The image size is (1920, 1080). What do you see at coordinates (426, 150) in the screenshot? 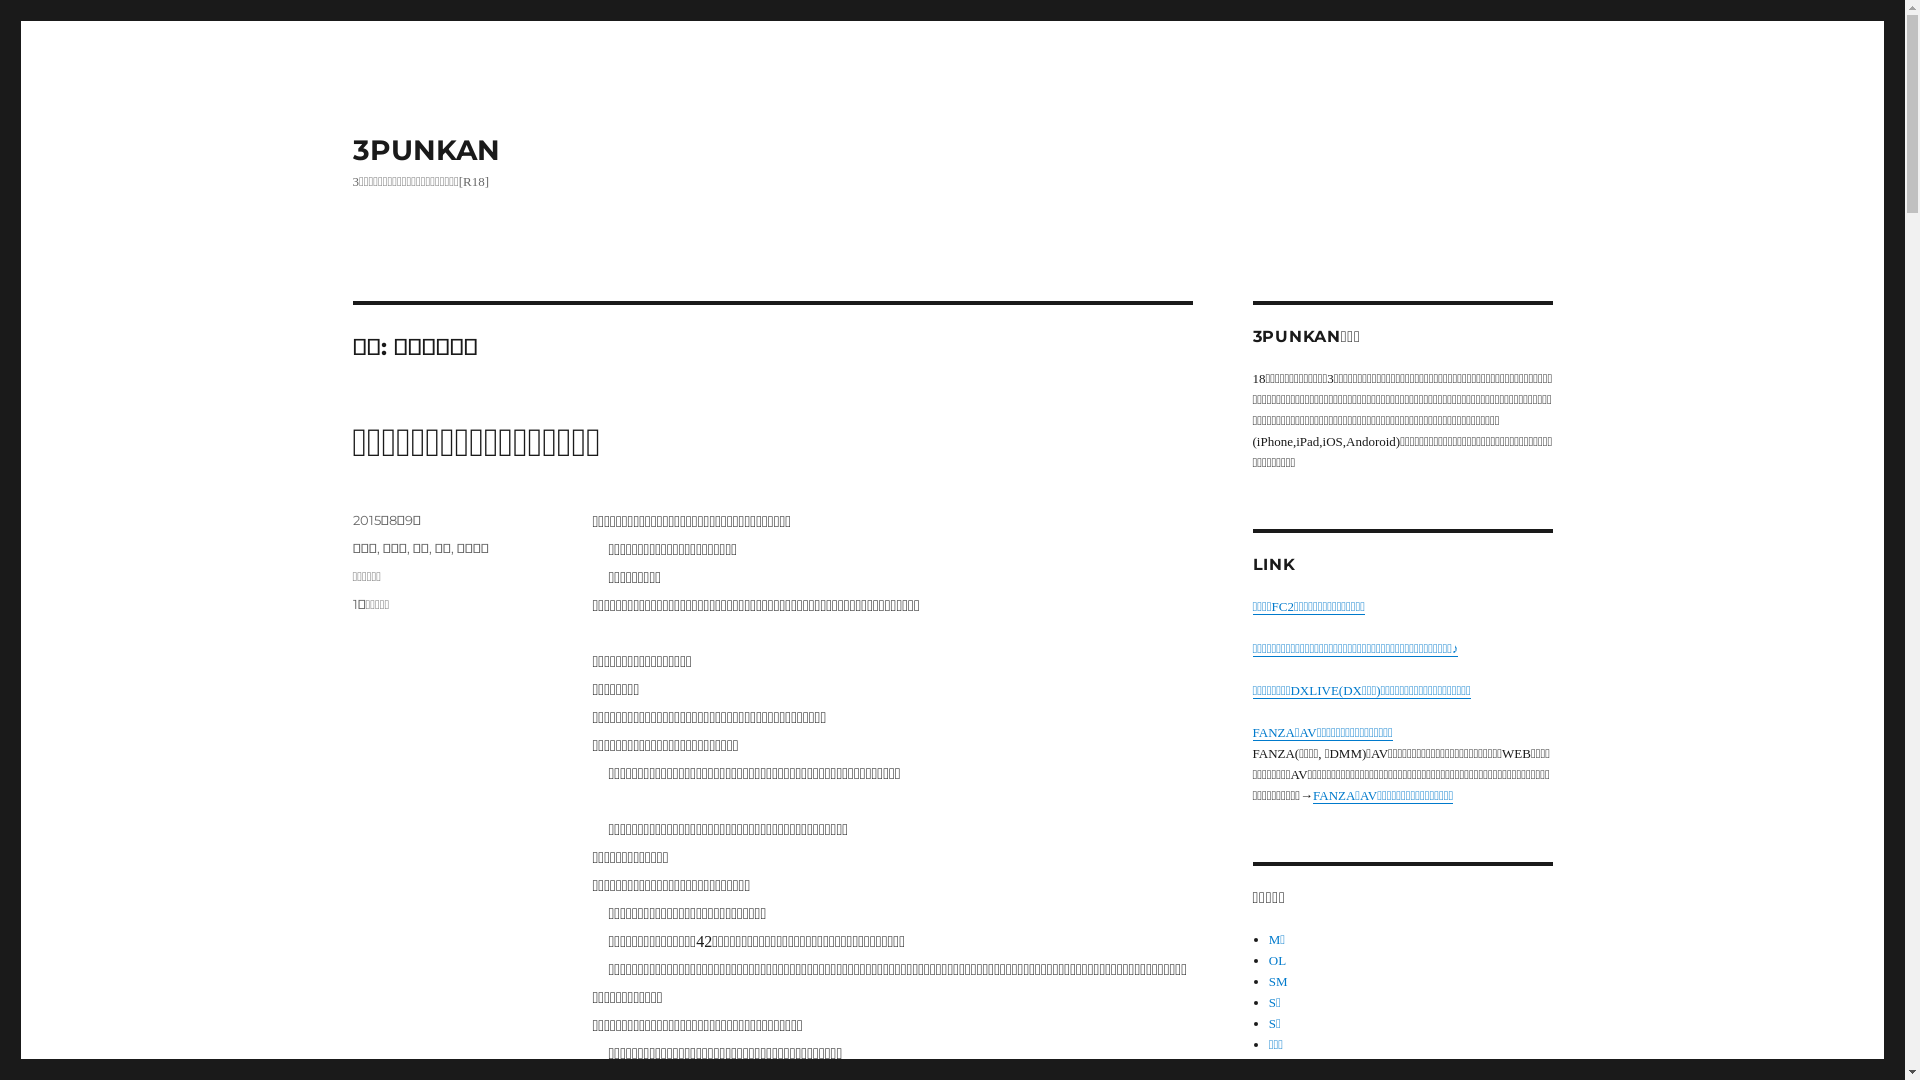
I see `3PUNKAN` at bounding box center [426, 150].